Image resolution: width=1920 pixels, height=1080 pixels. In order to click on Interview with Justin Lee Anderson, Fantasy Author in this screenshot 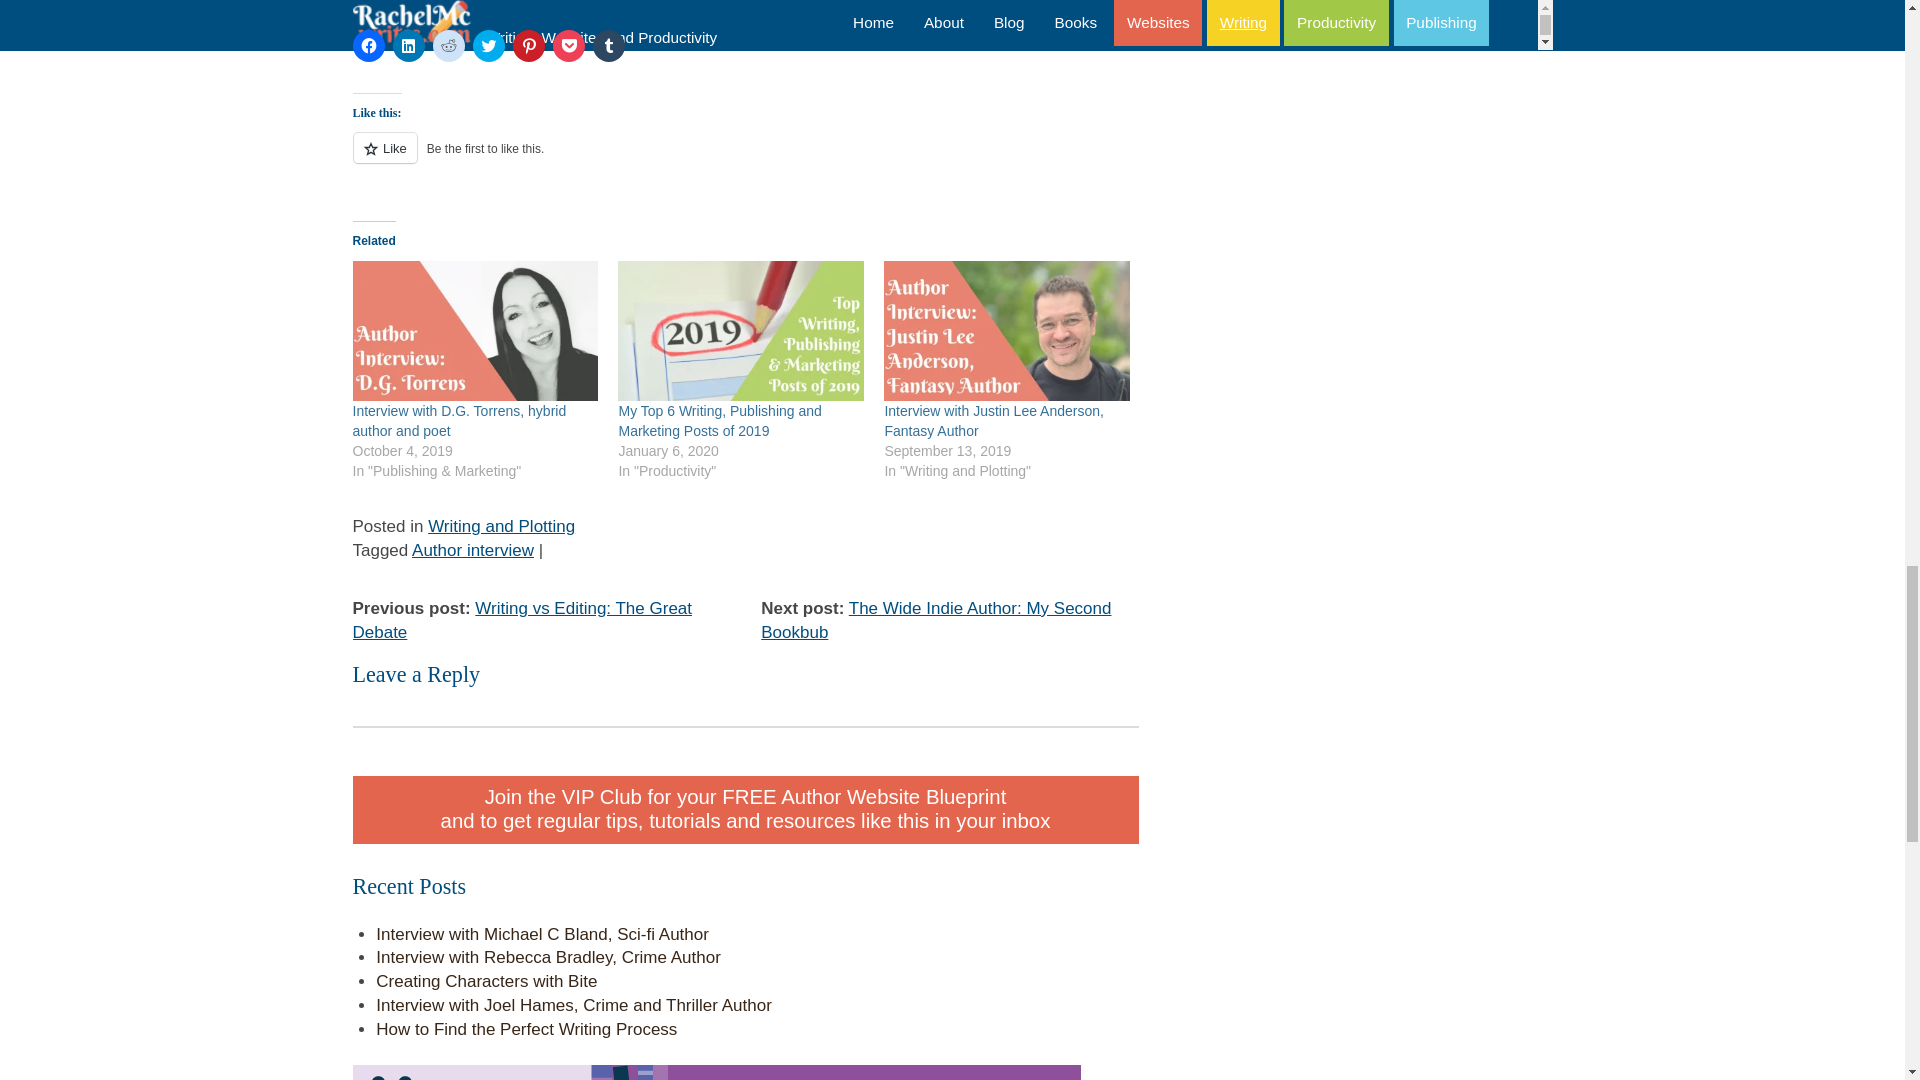, I will do `click(1006, 331)`.